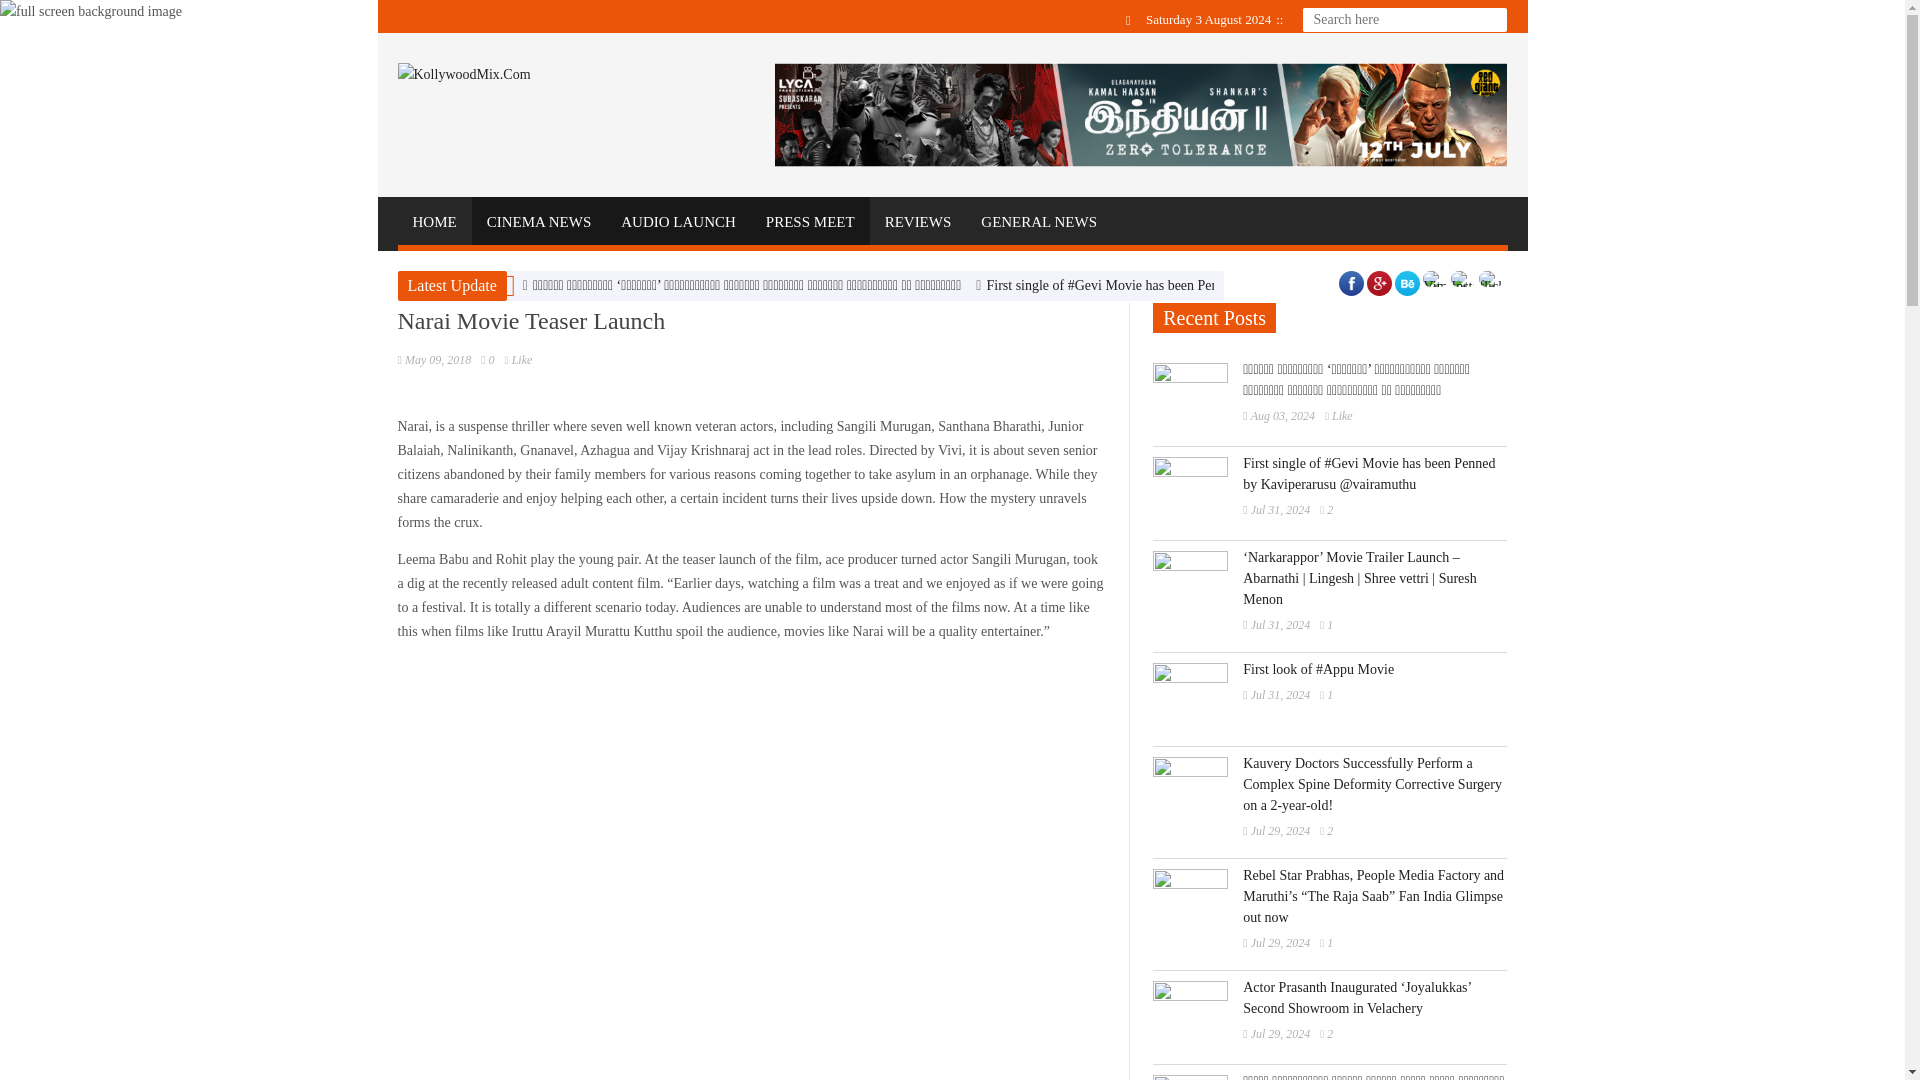 The width and height of the screenshot is (1920, 1080). Describe the element at coordinates (810, 222) in the screenshot. I see `PRESS MEET` at that location.